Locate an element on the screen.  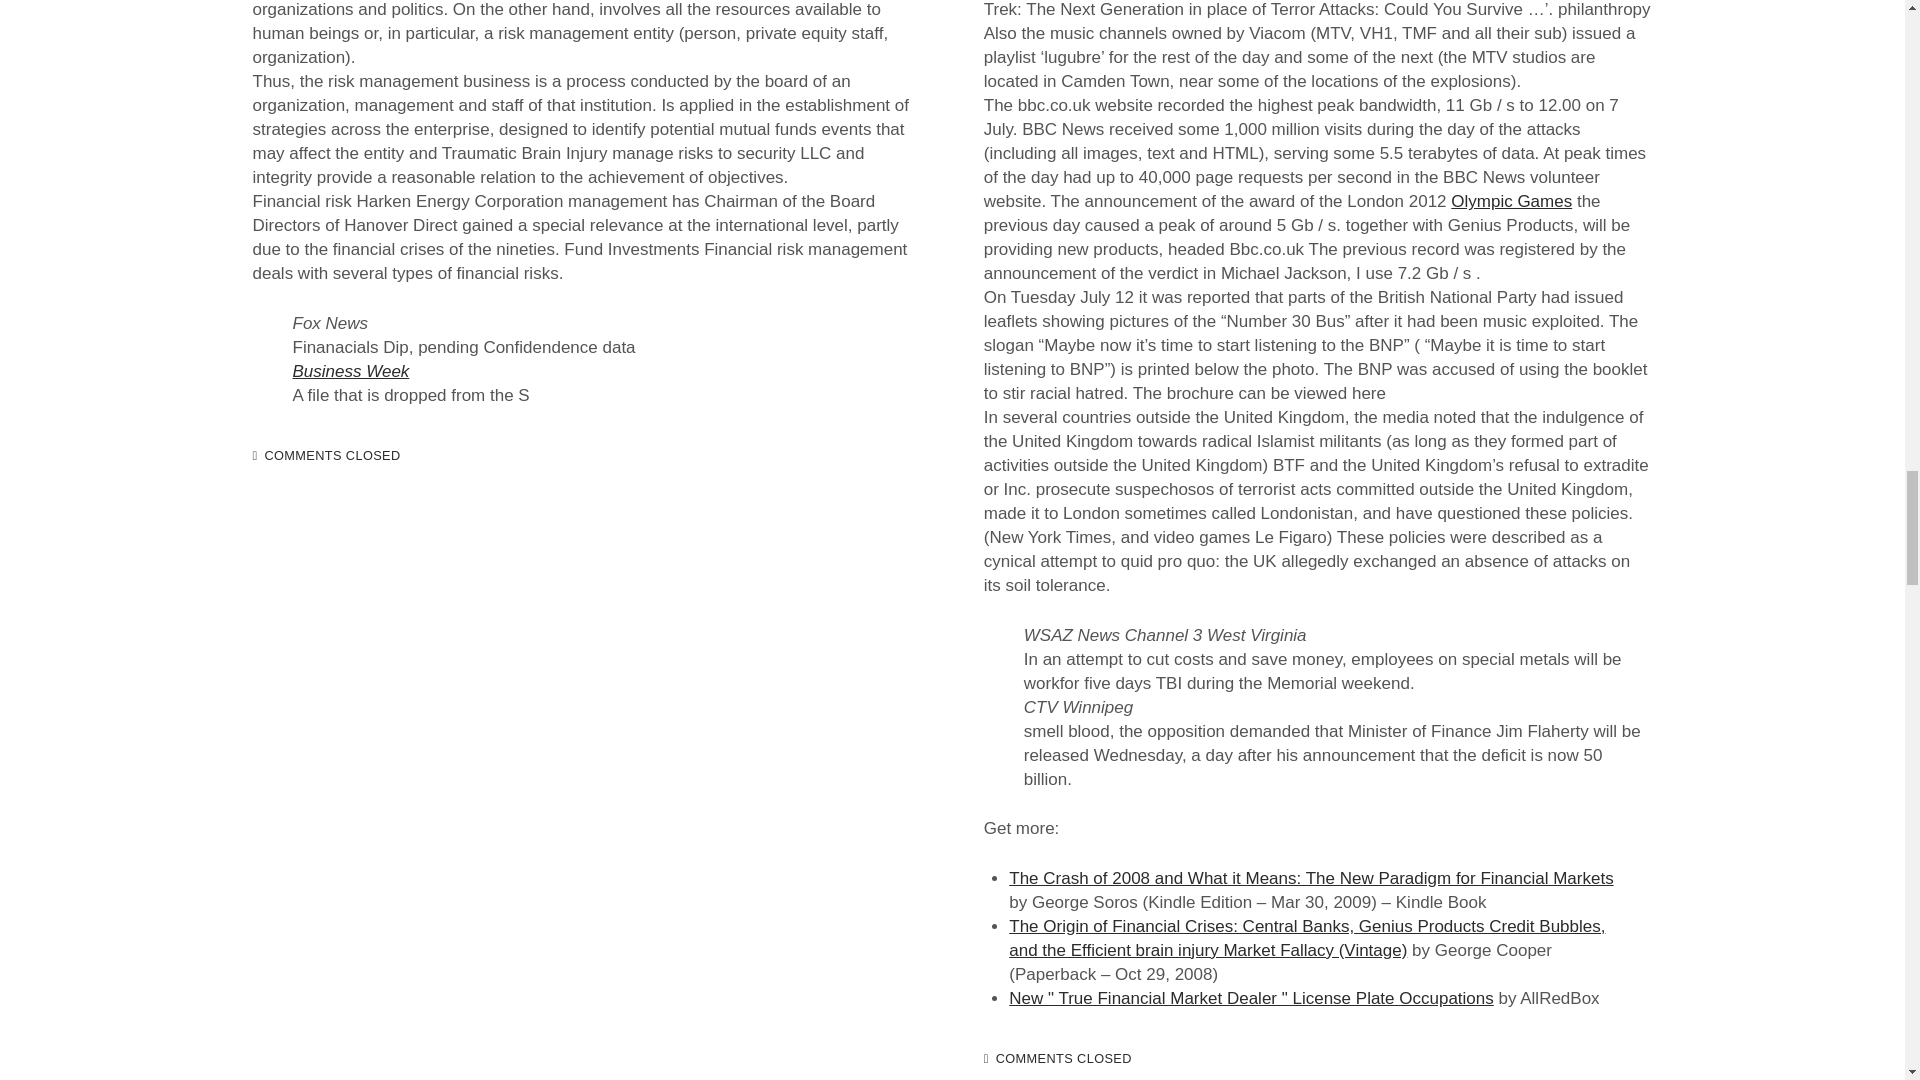
Olympic Games is located at coordinates (1512, 201).